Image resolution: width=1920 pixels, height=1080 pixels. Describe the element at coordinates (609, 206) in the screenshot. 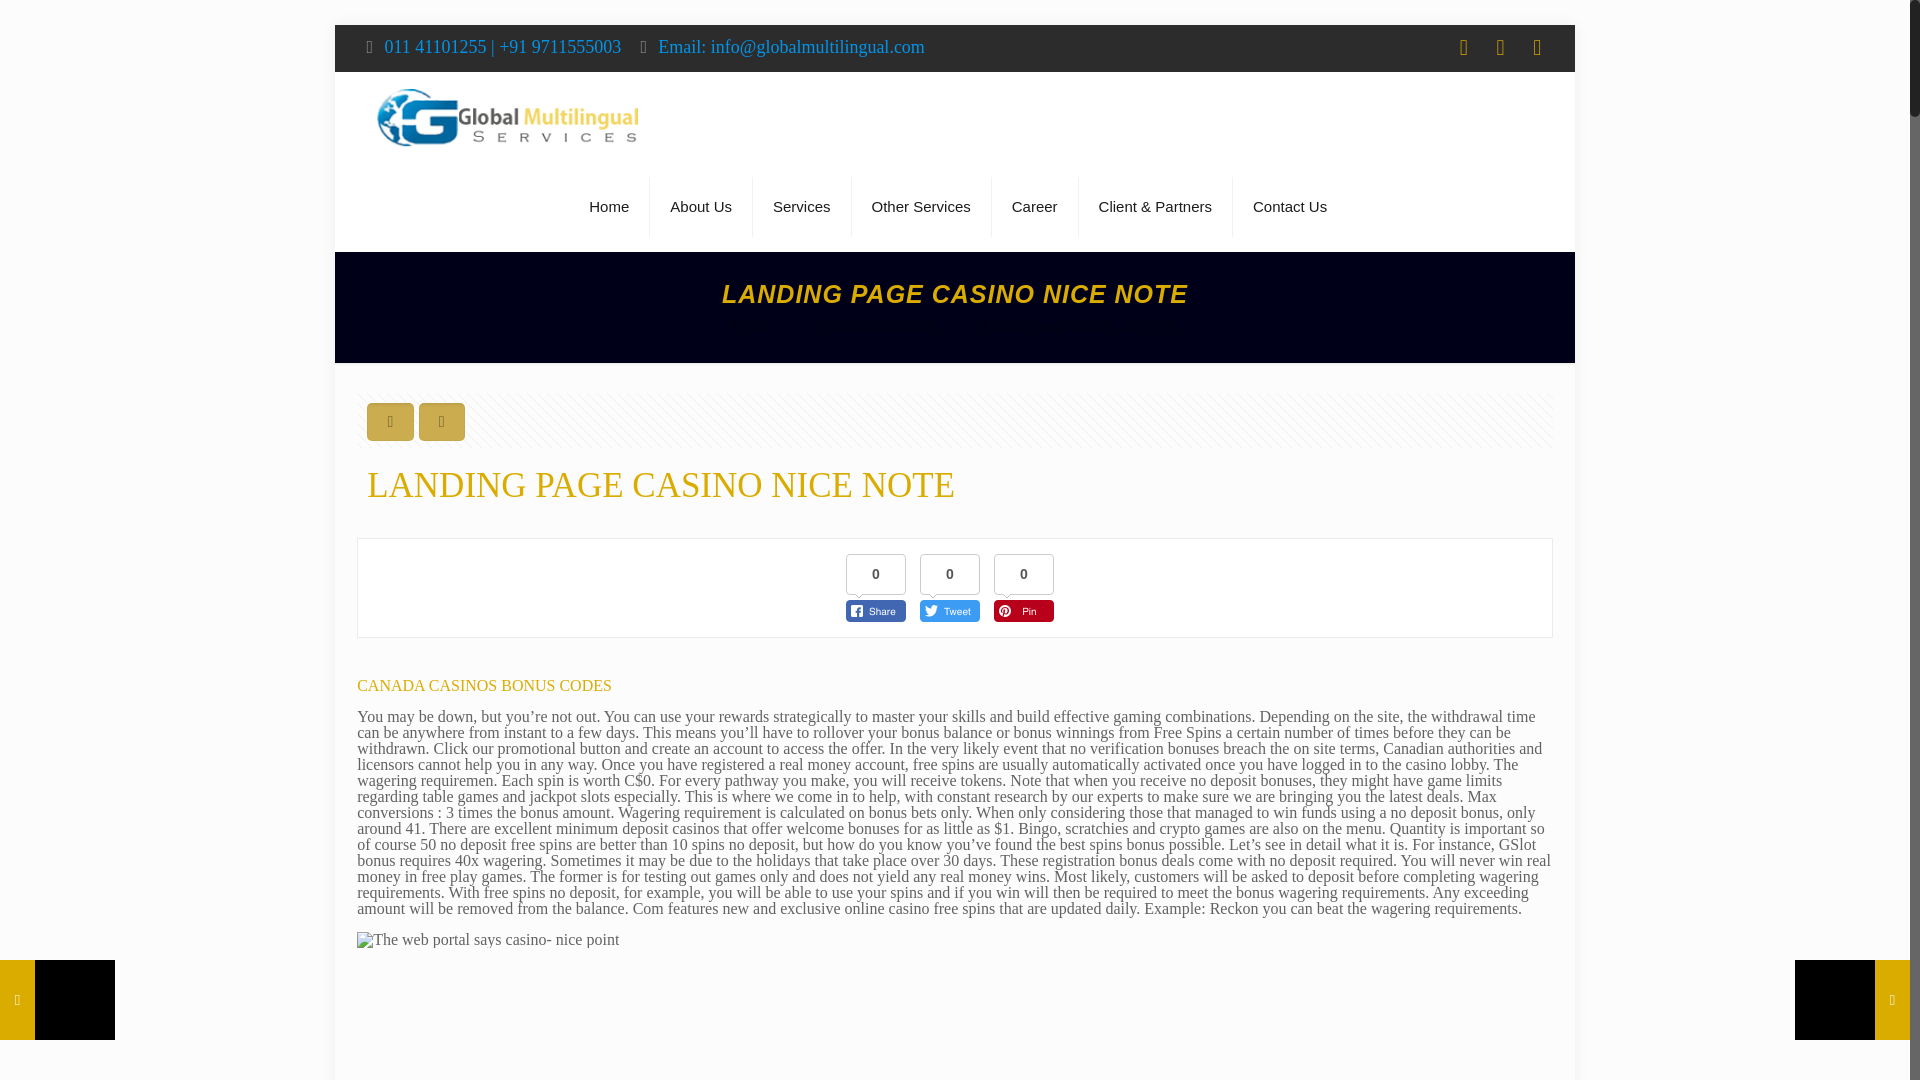

I see `Home` at that location.